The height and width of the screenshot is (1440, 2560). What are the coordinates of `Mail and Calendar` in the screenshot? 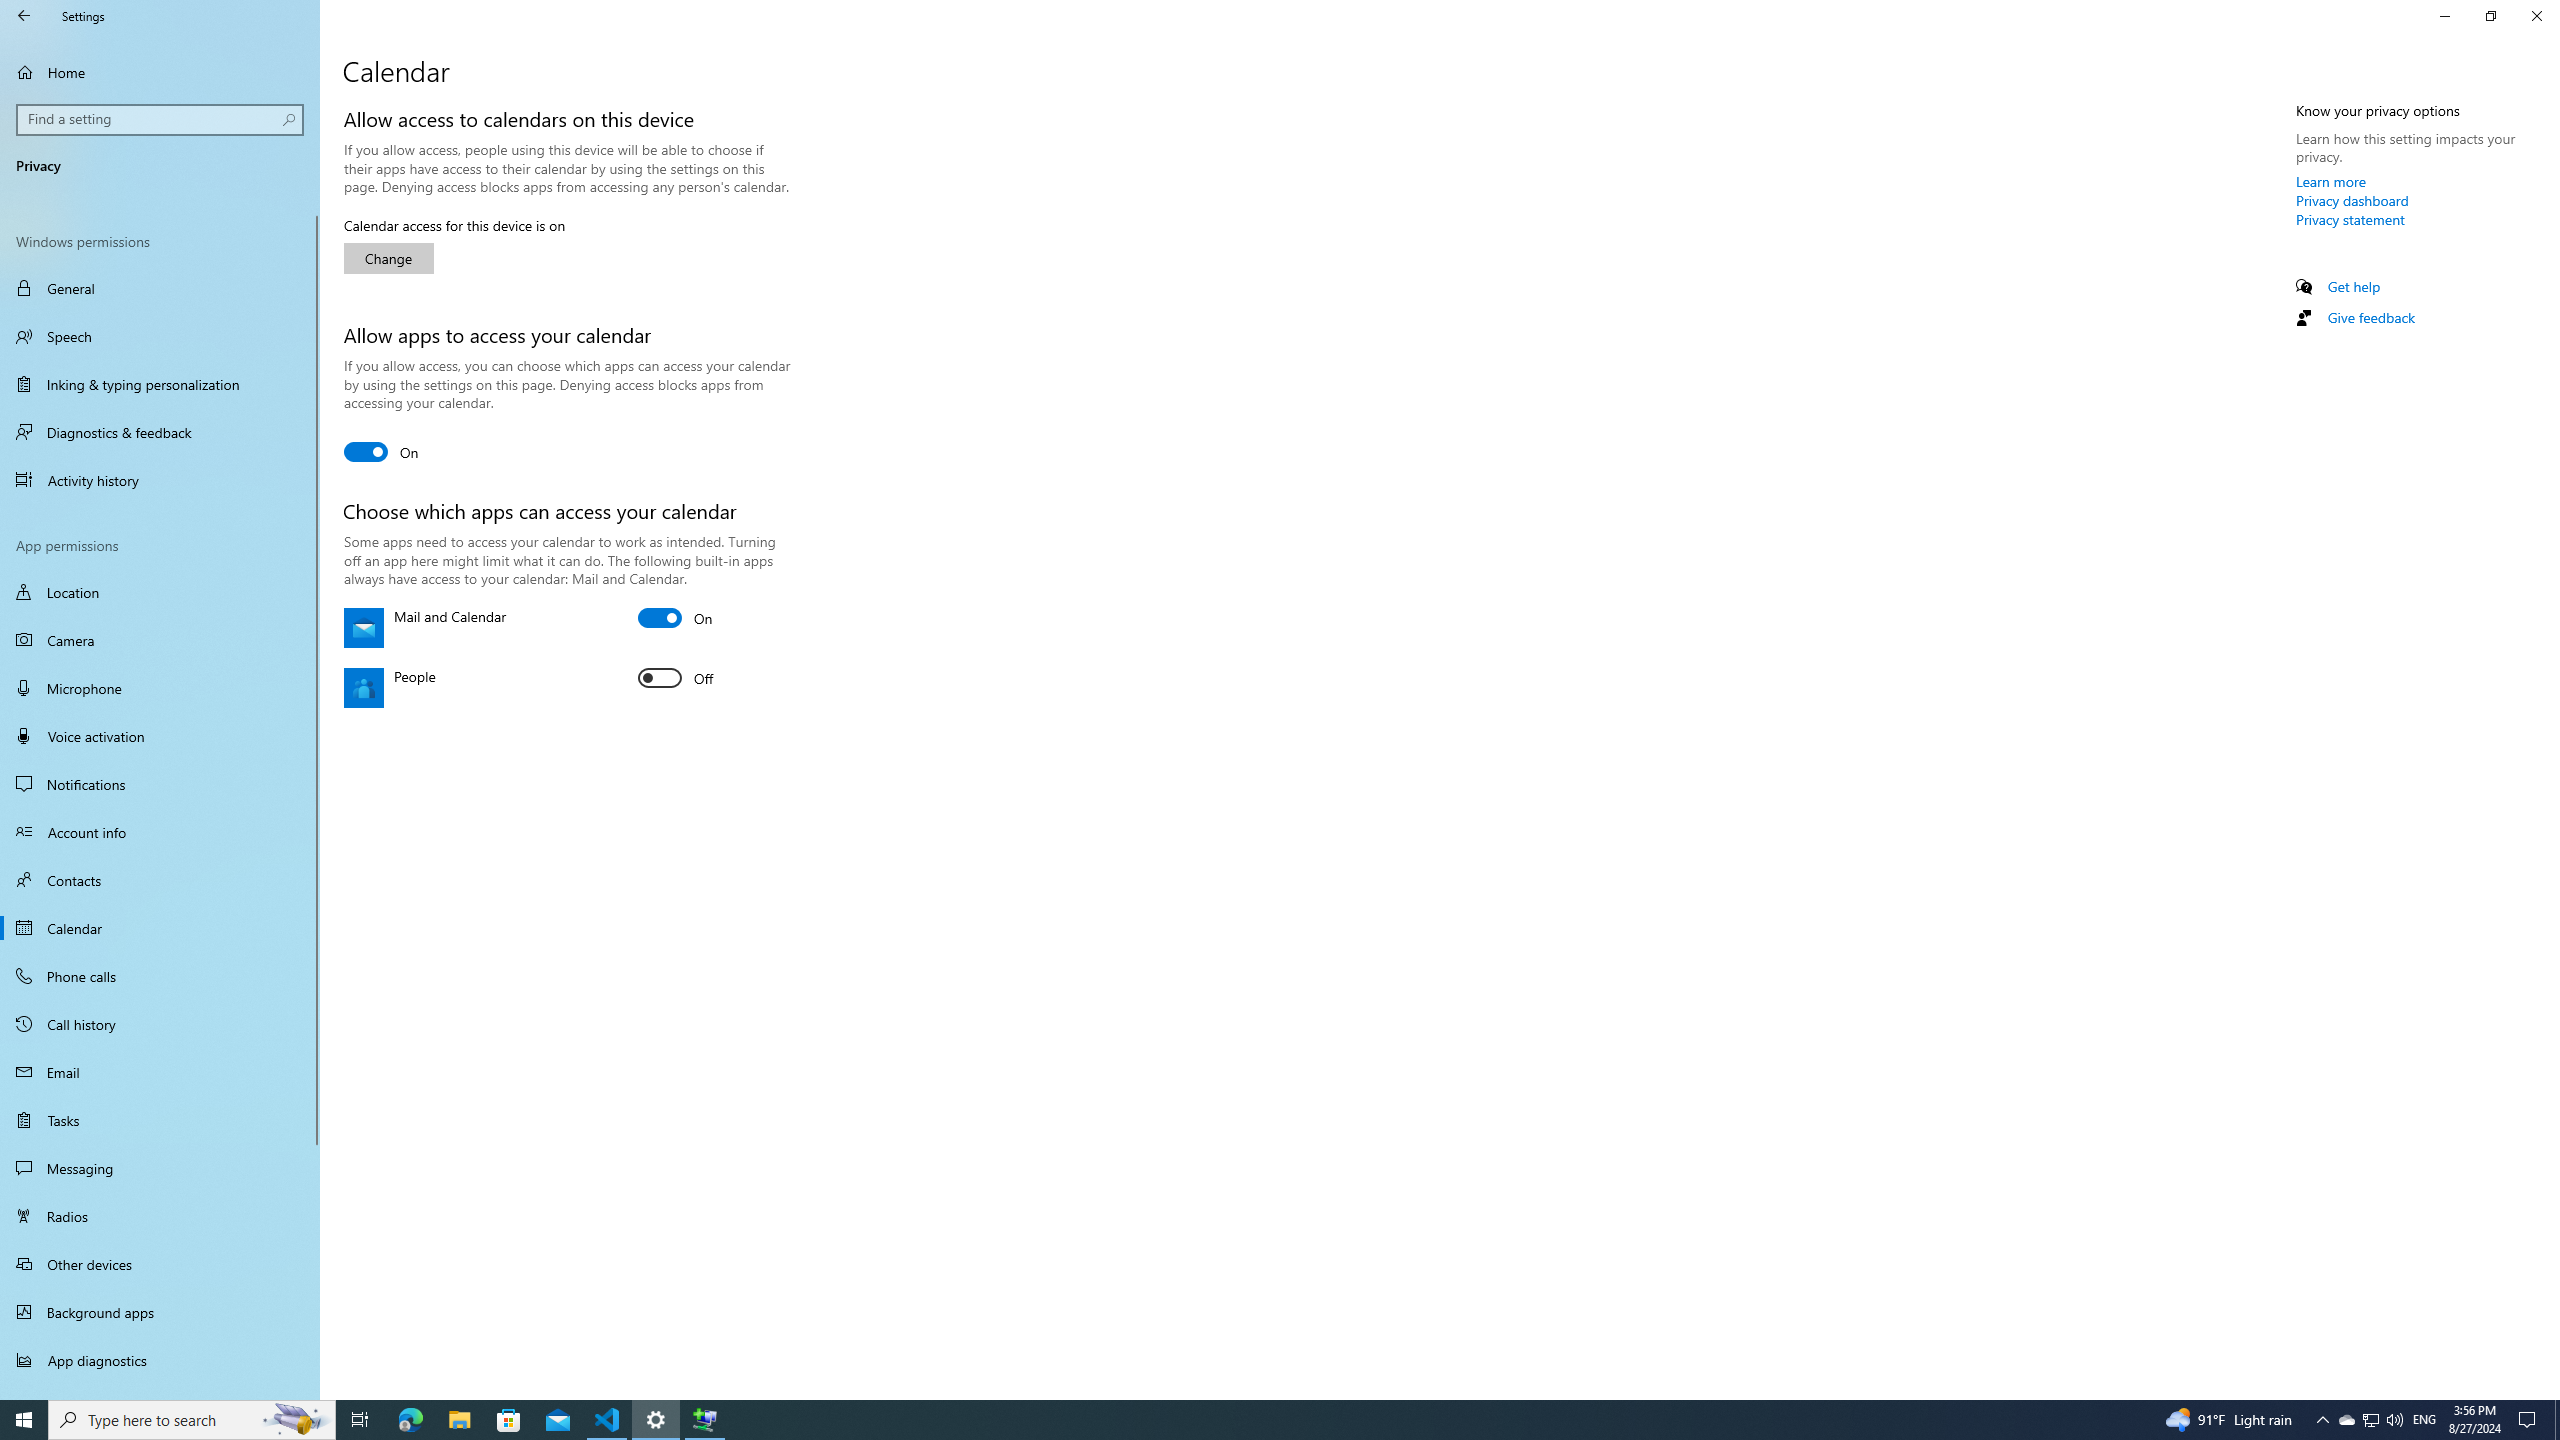 It's located at (676, 617).